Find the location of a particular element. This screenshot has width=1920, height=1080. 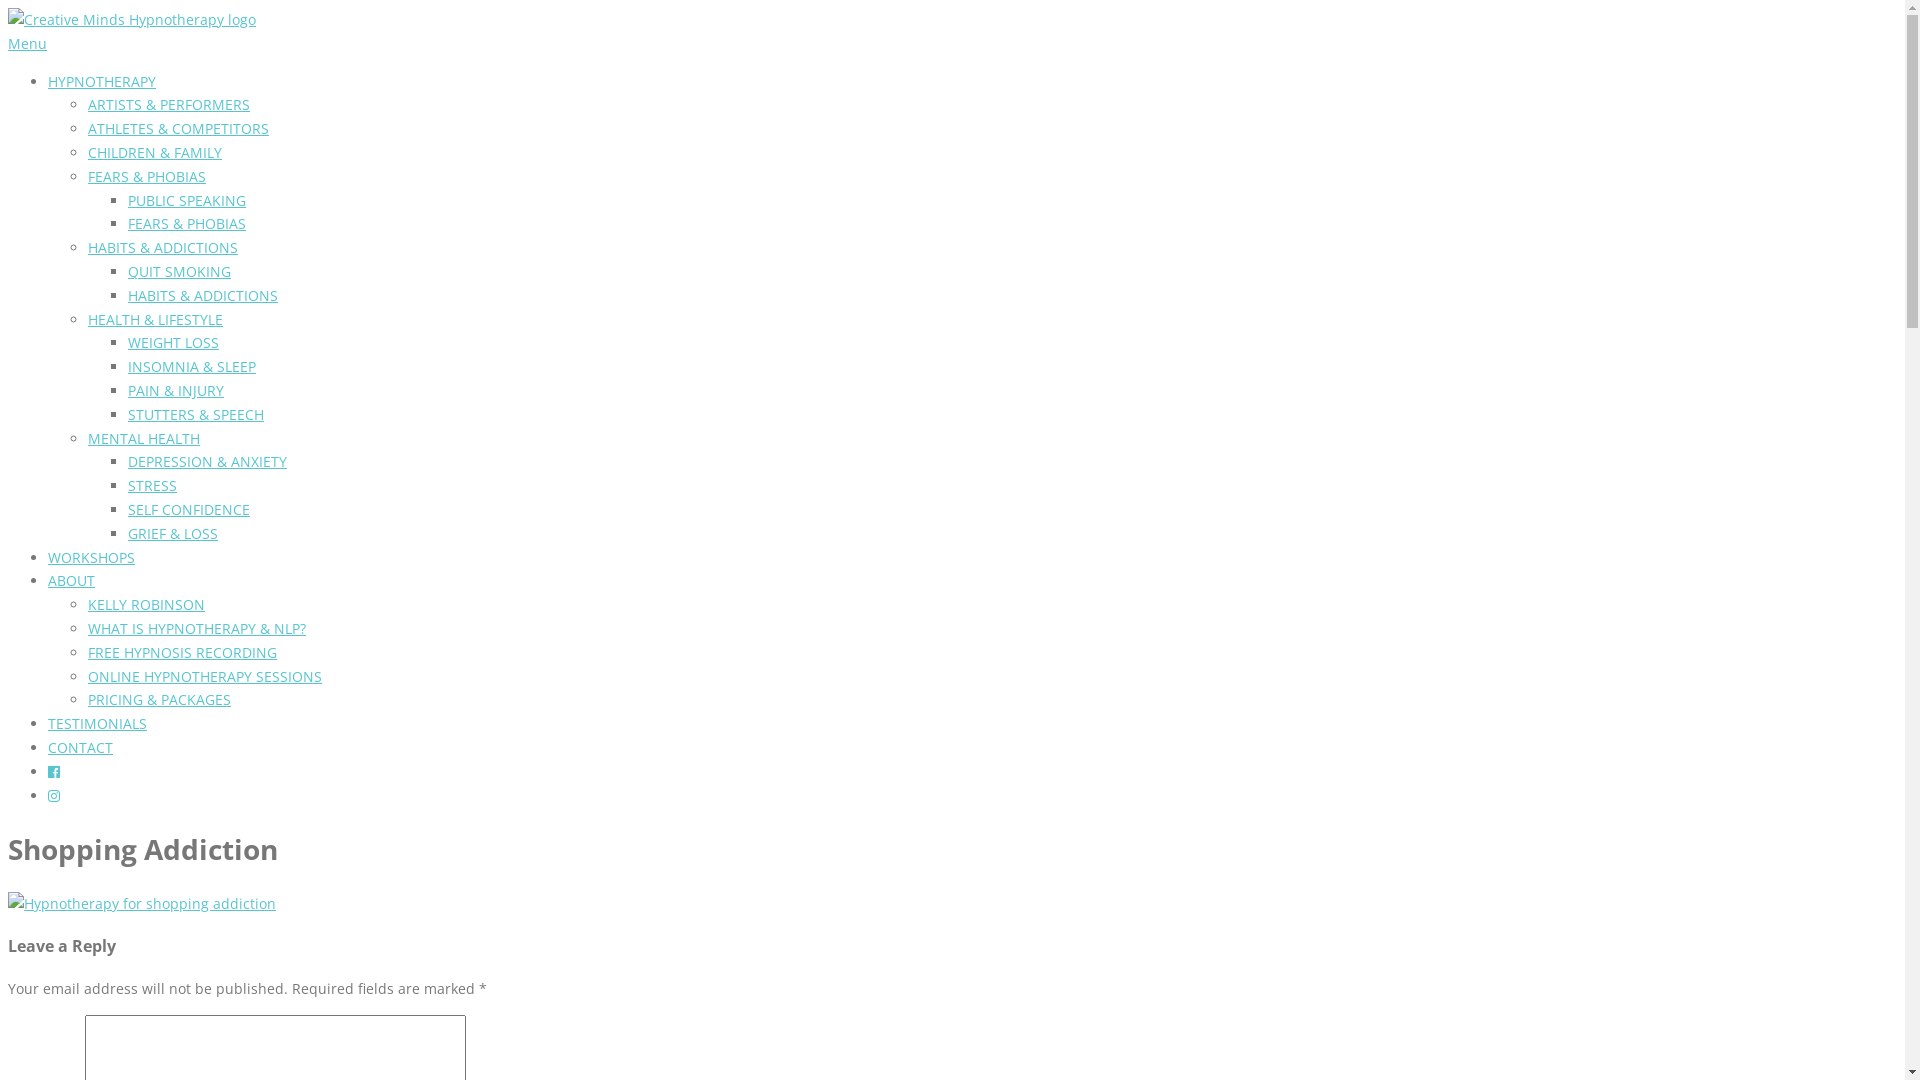

ARTISTS & PERFORMERS is located at coordinates (169, 104).